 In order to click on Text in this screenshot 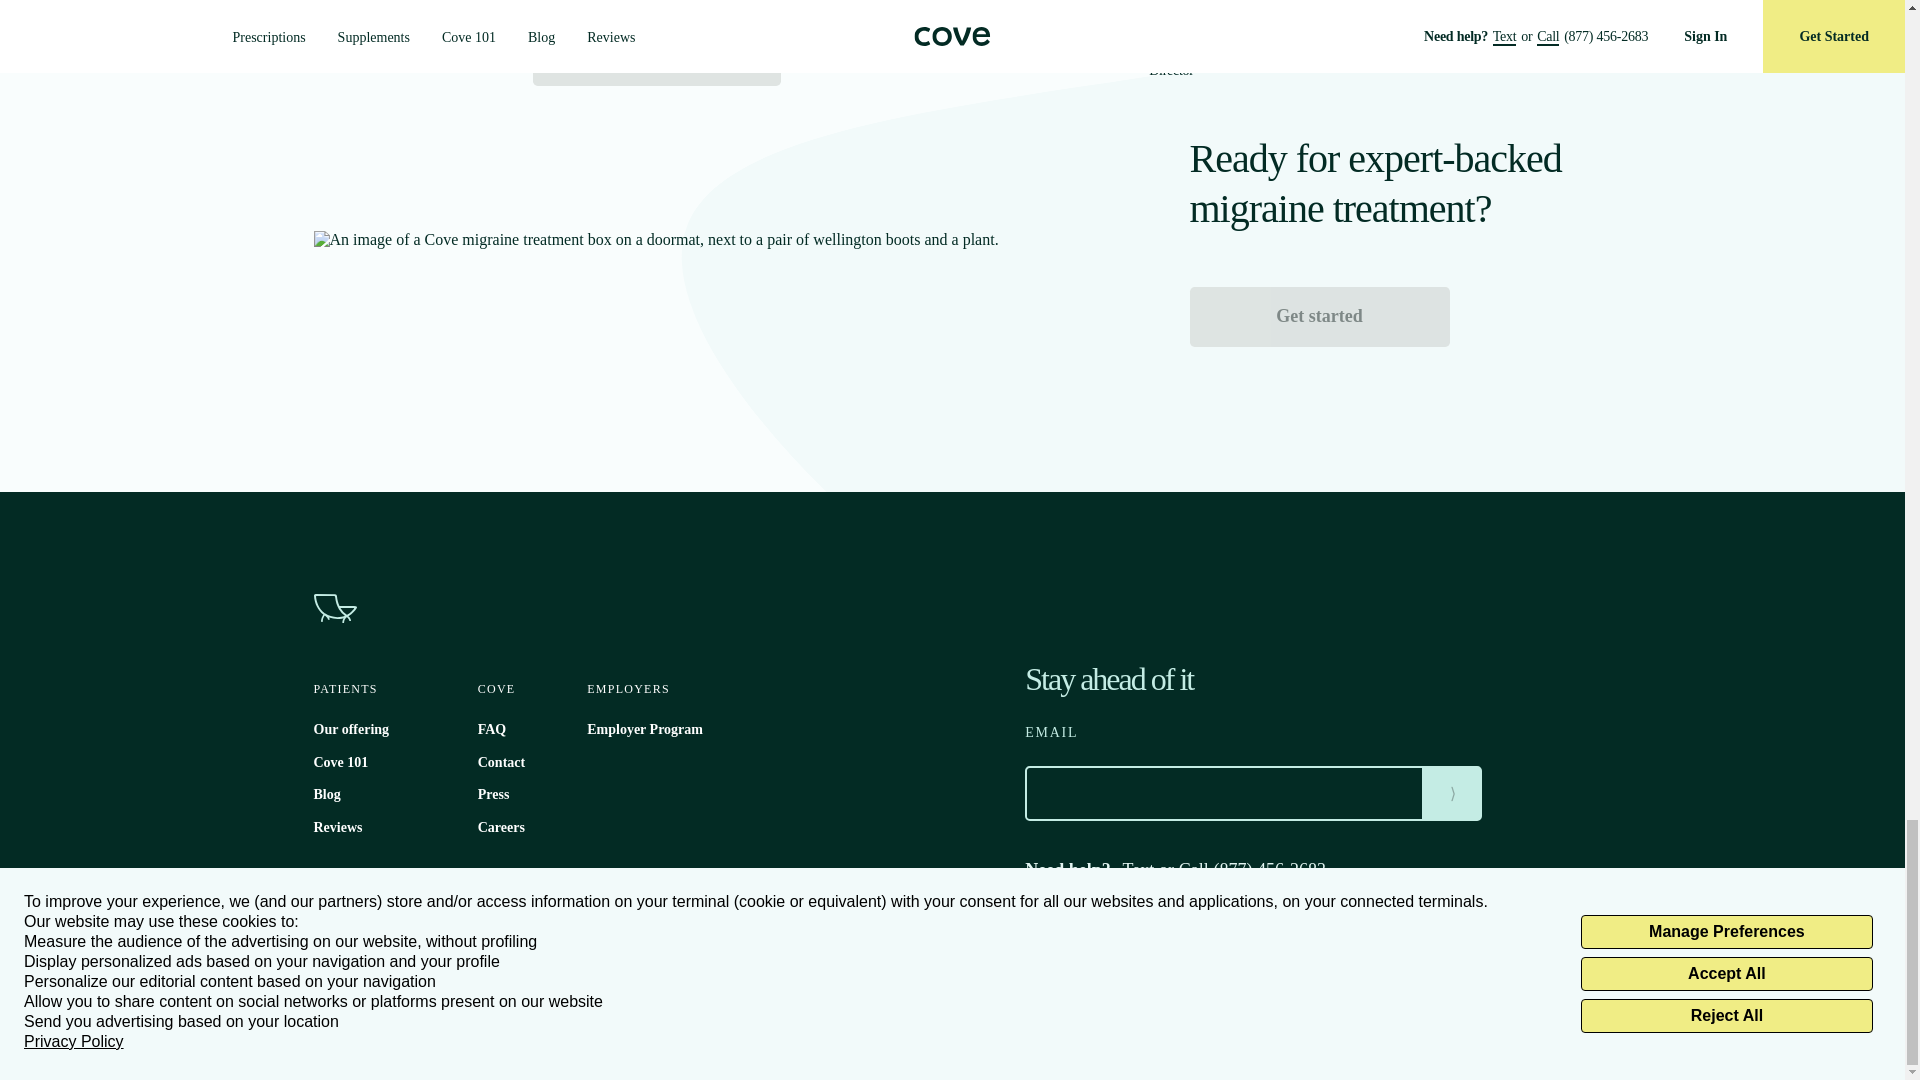, I will do `click(1139, 870)`.